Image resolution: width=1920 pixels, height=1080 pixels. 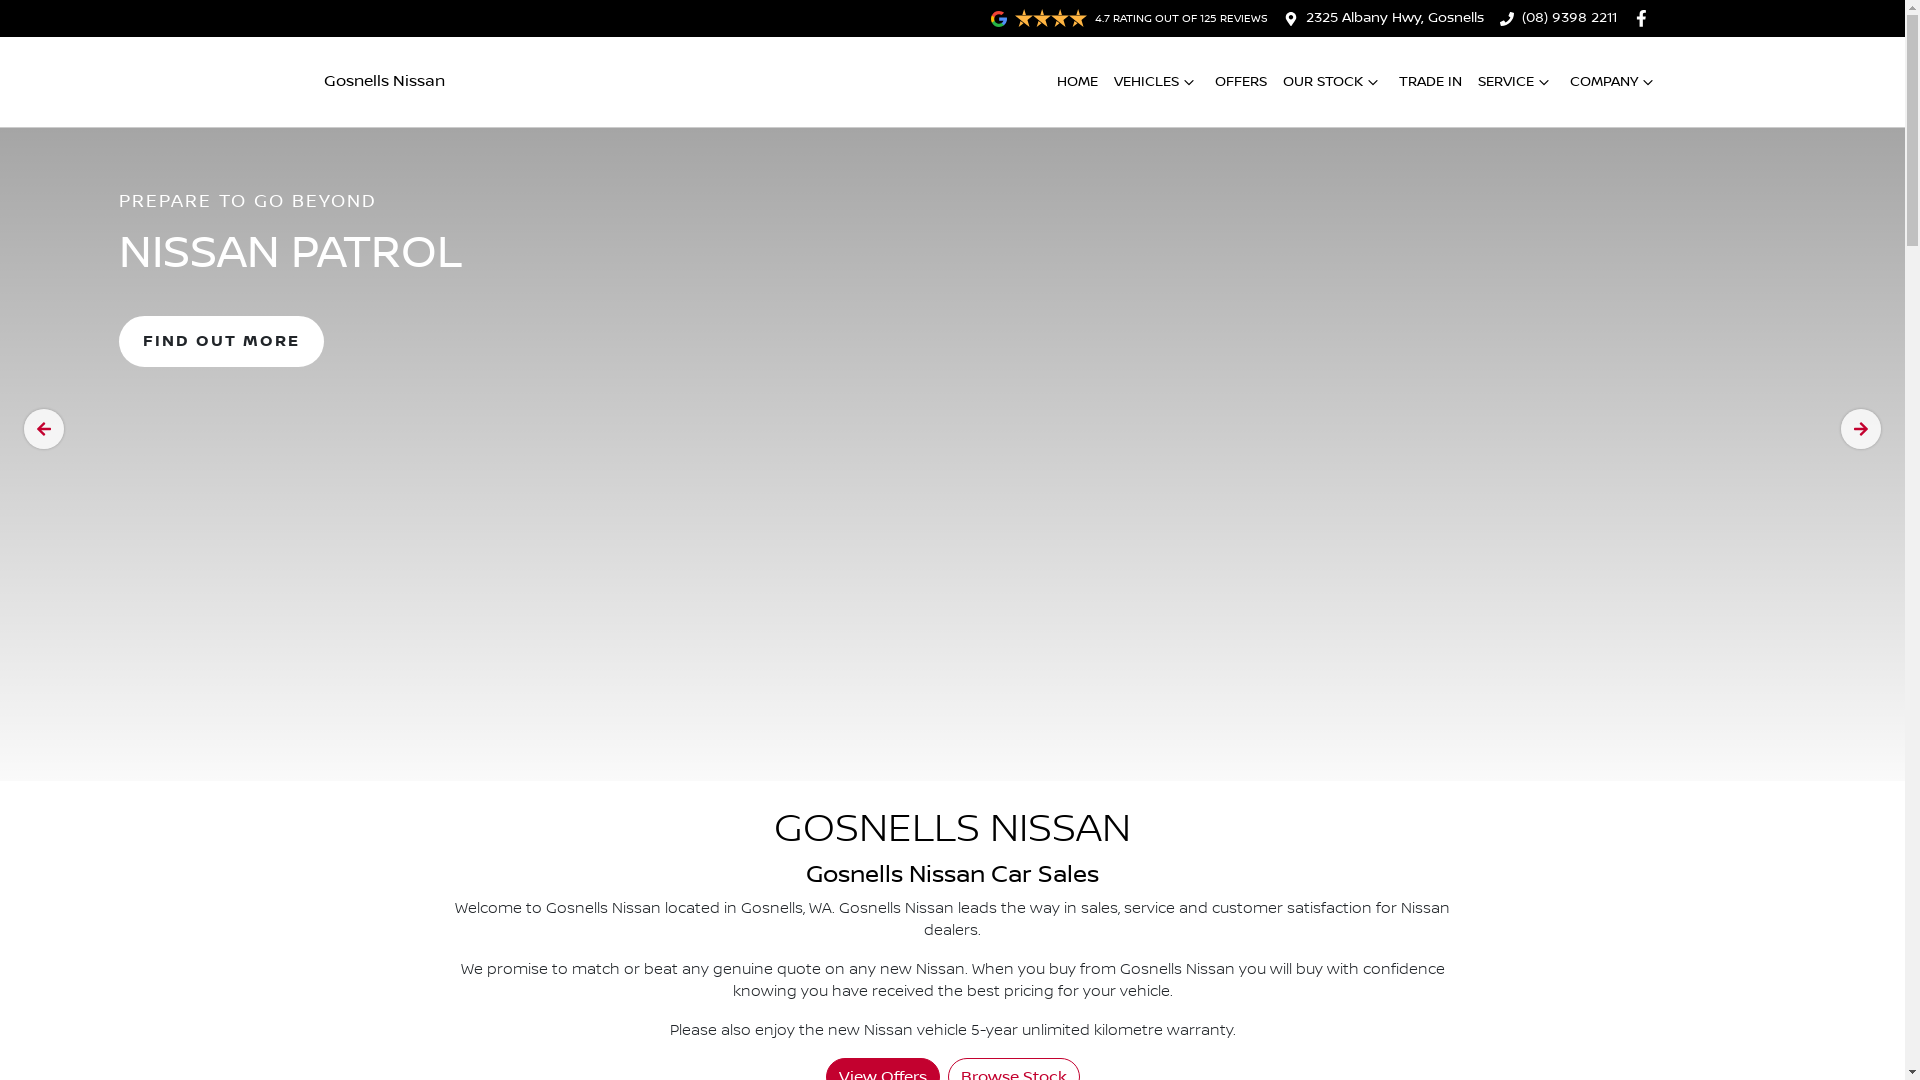 I want to click on PREPARE TO GO BEYOND
NISSAN PATROL
FIND OUT MORE, so click(x=952, y=429).